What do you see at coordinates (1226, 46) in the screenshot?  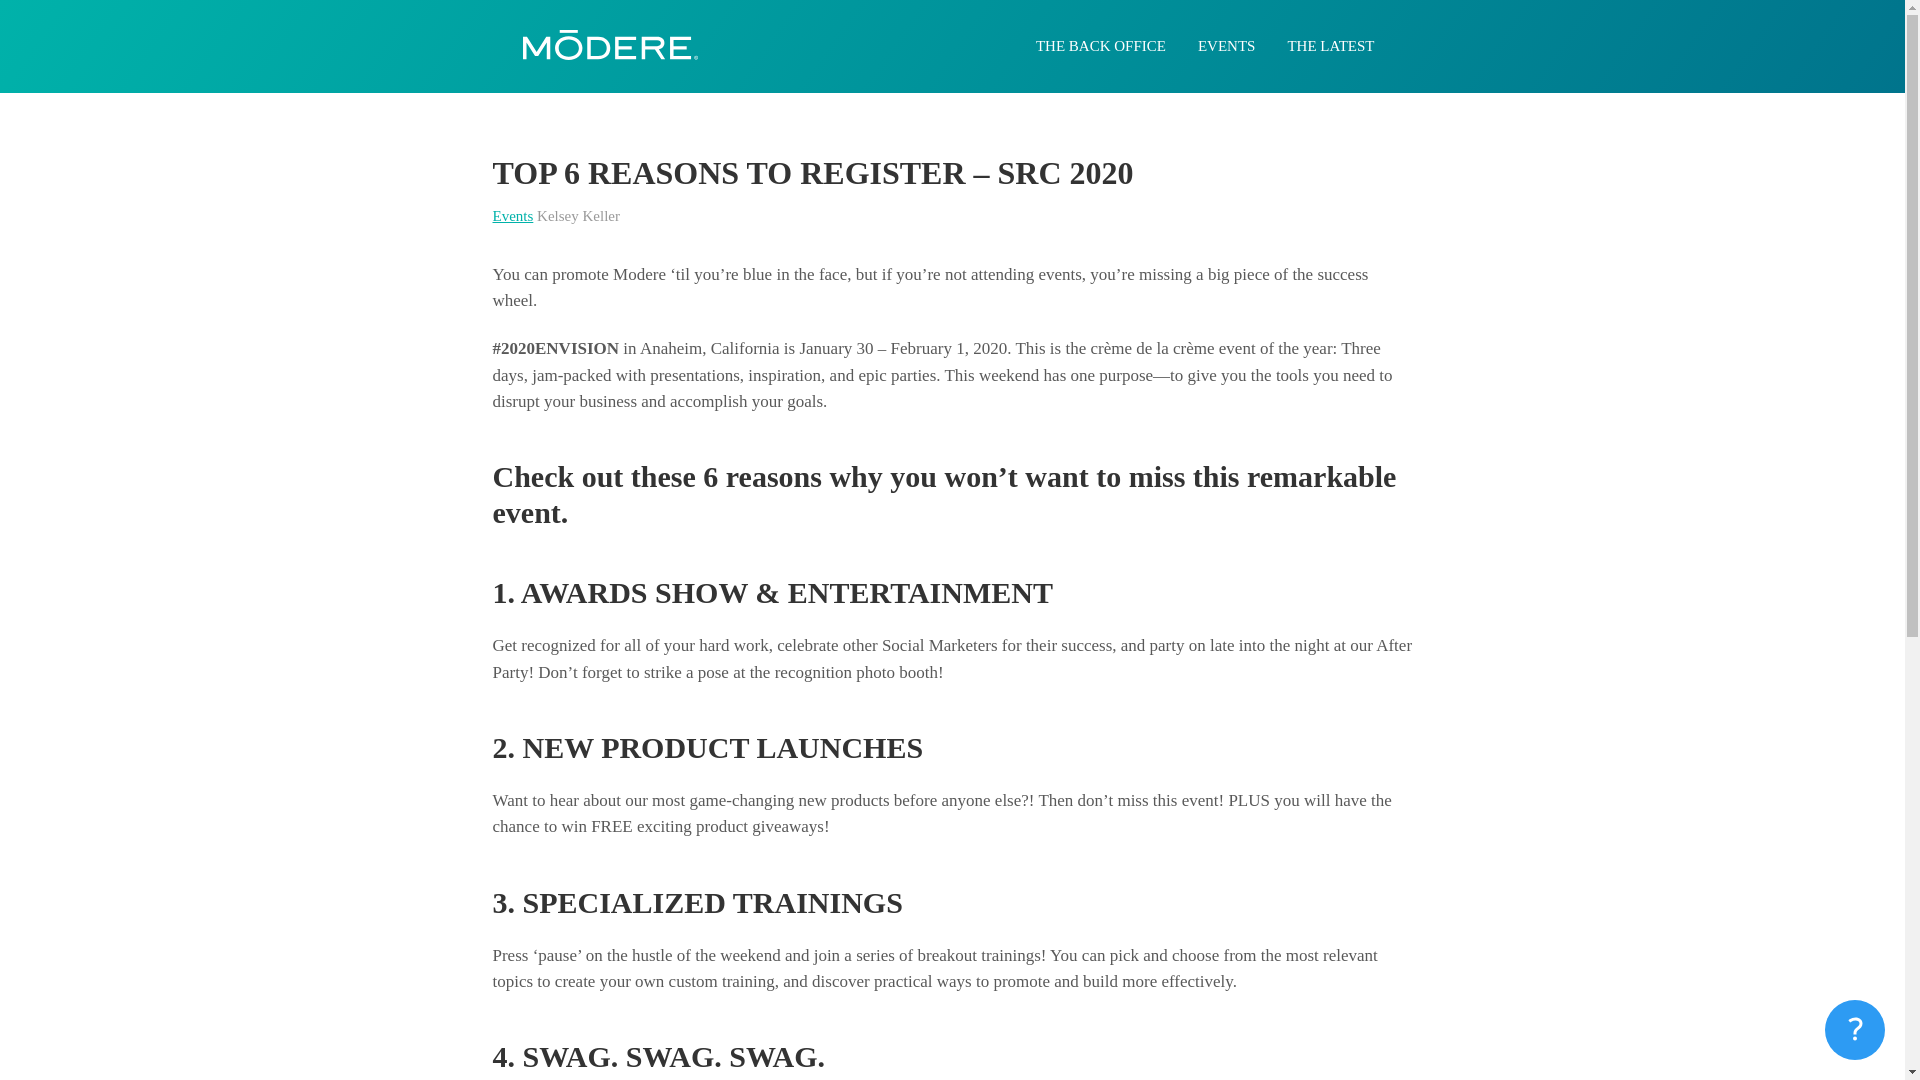 I see `Modere Events` at bounding box center [1226, 46].